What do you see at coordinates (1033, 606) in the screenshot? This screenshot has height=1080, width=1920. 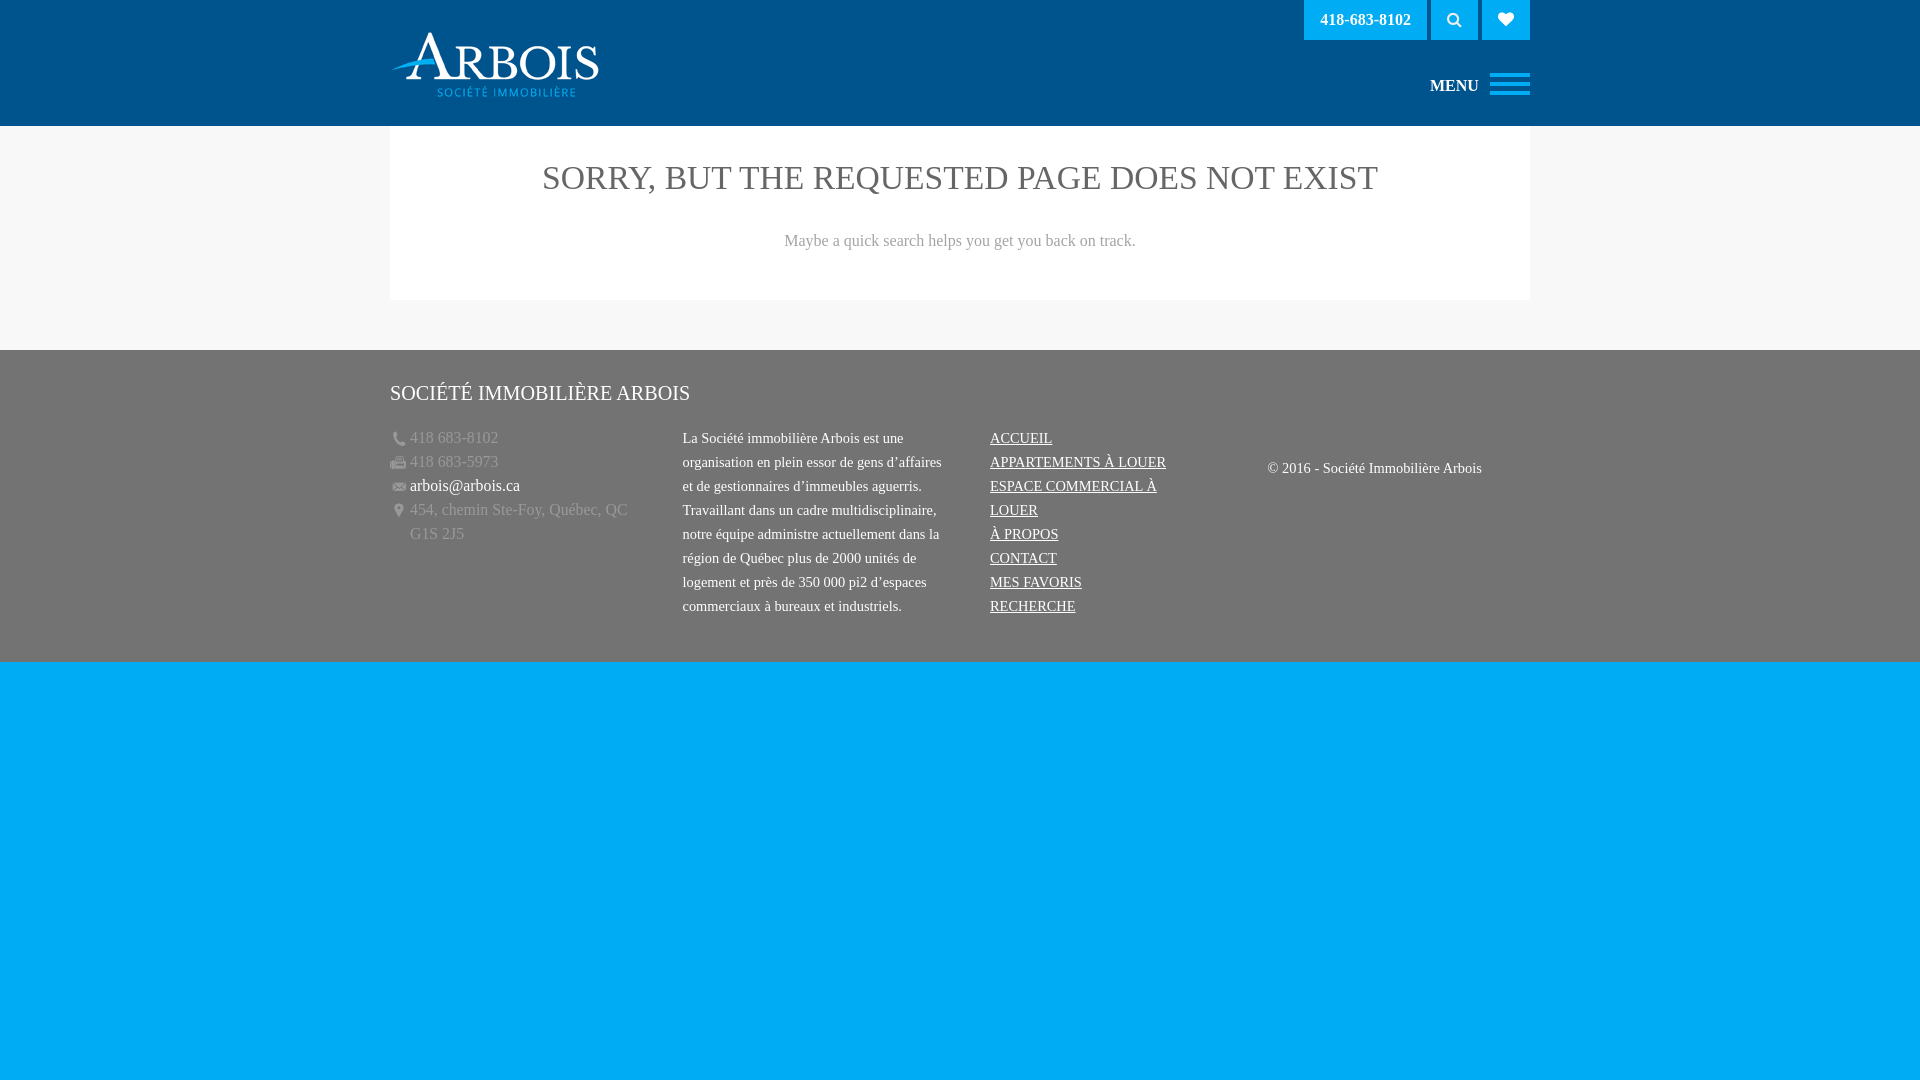 I see `RECHERCHE` at bounding box center [1033, 606].